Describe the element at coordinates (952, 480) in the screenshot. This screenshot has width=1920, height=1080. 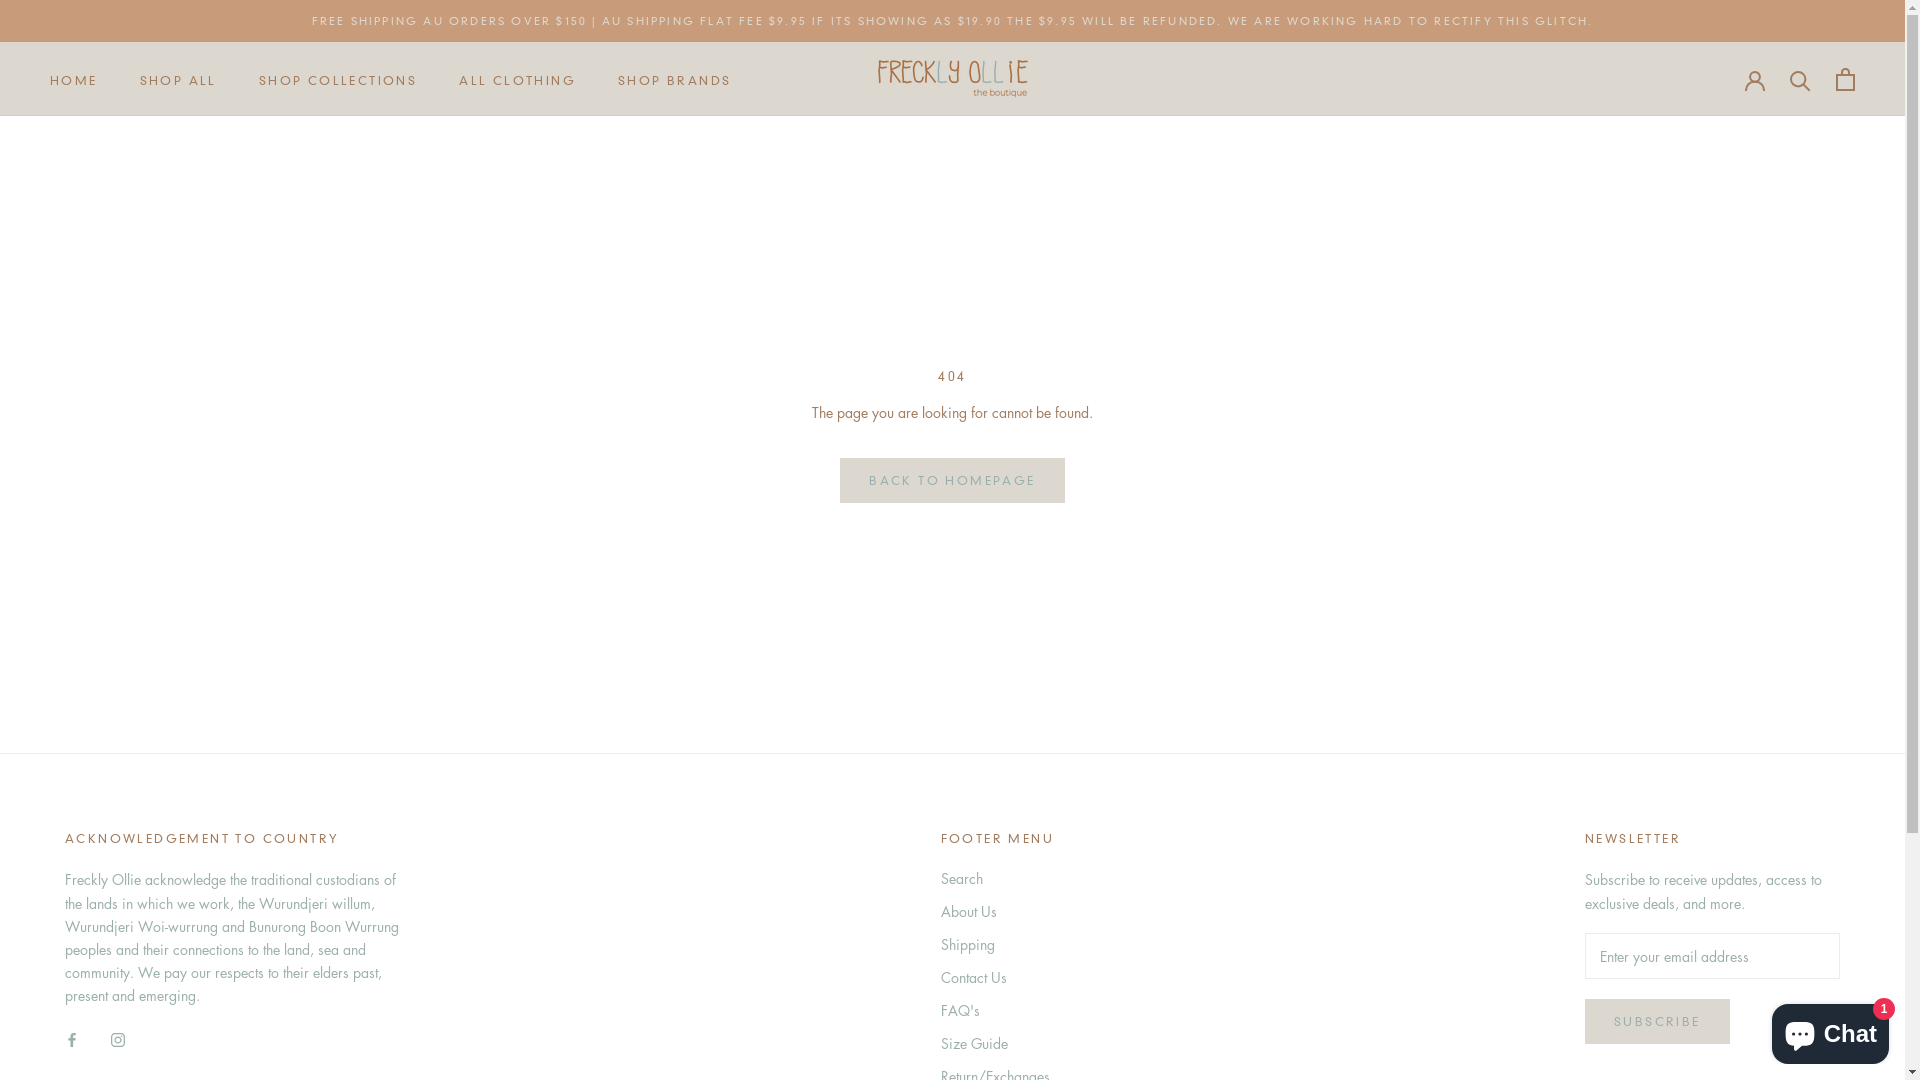
I see `BACK TO HOMEPAGE` at that location.